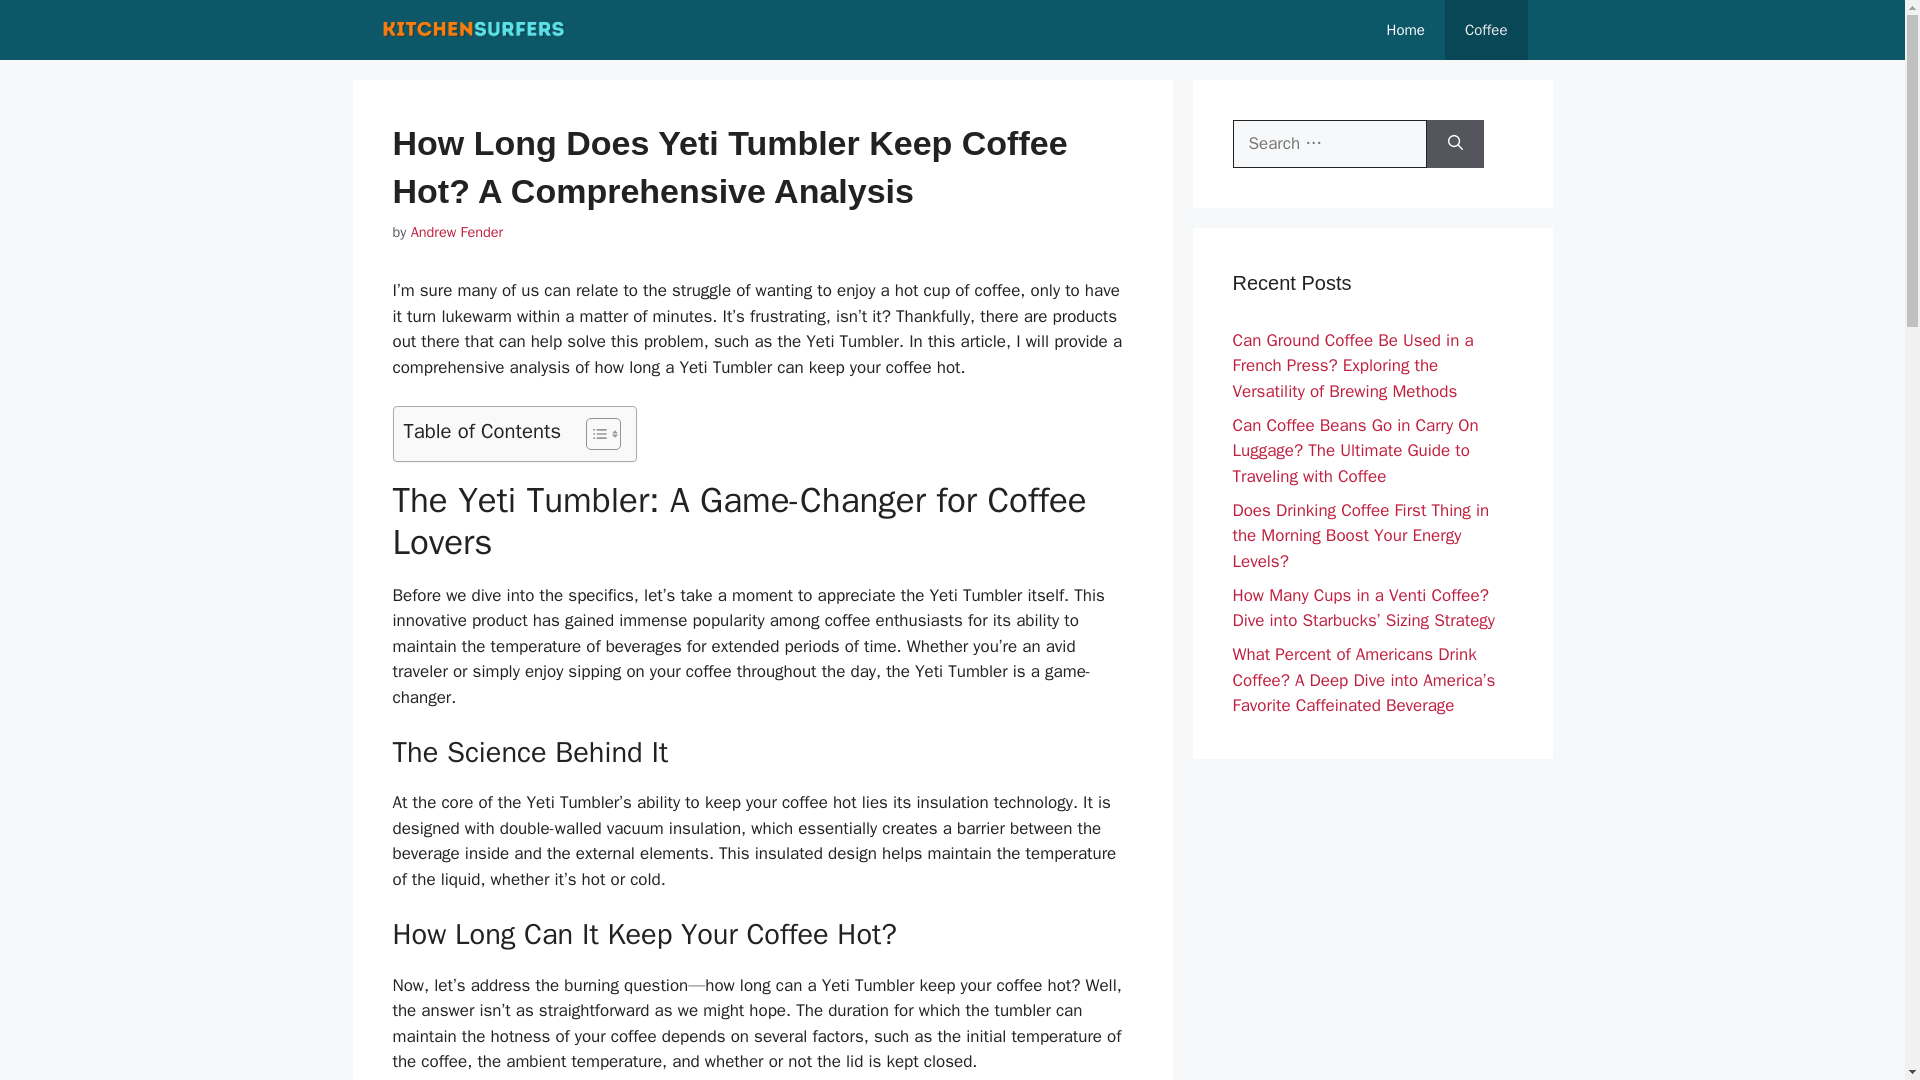 This screenshot has width=1920, height=1080. What do you see at coordinates (456, 231) in the screenshot?
I see `View all posts by Andrew Fender` at bounding box center [456, 231].